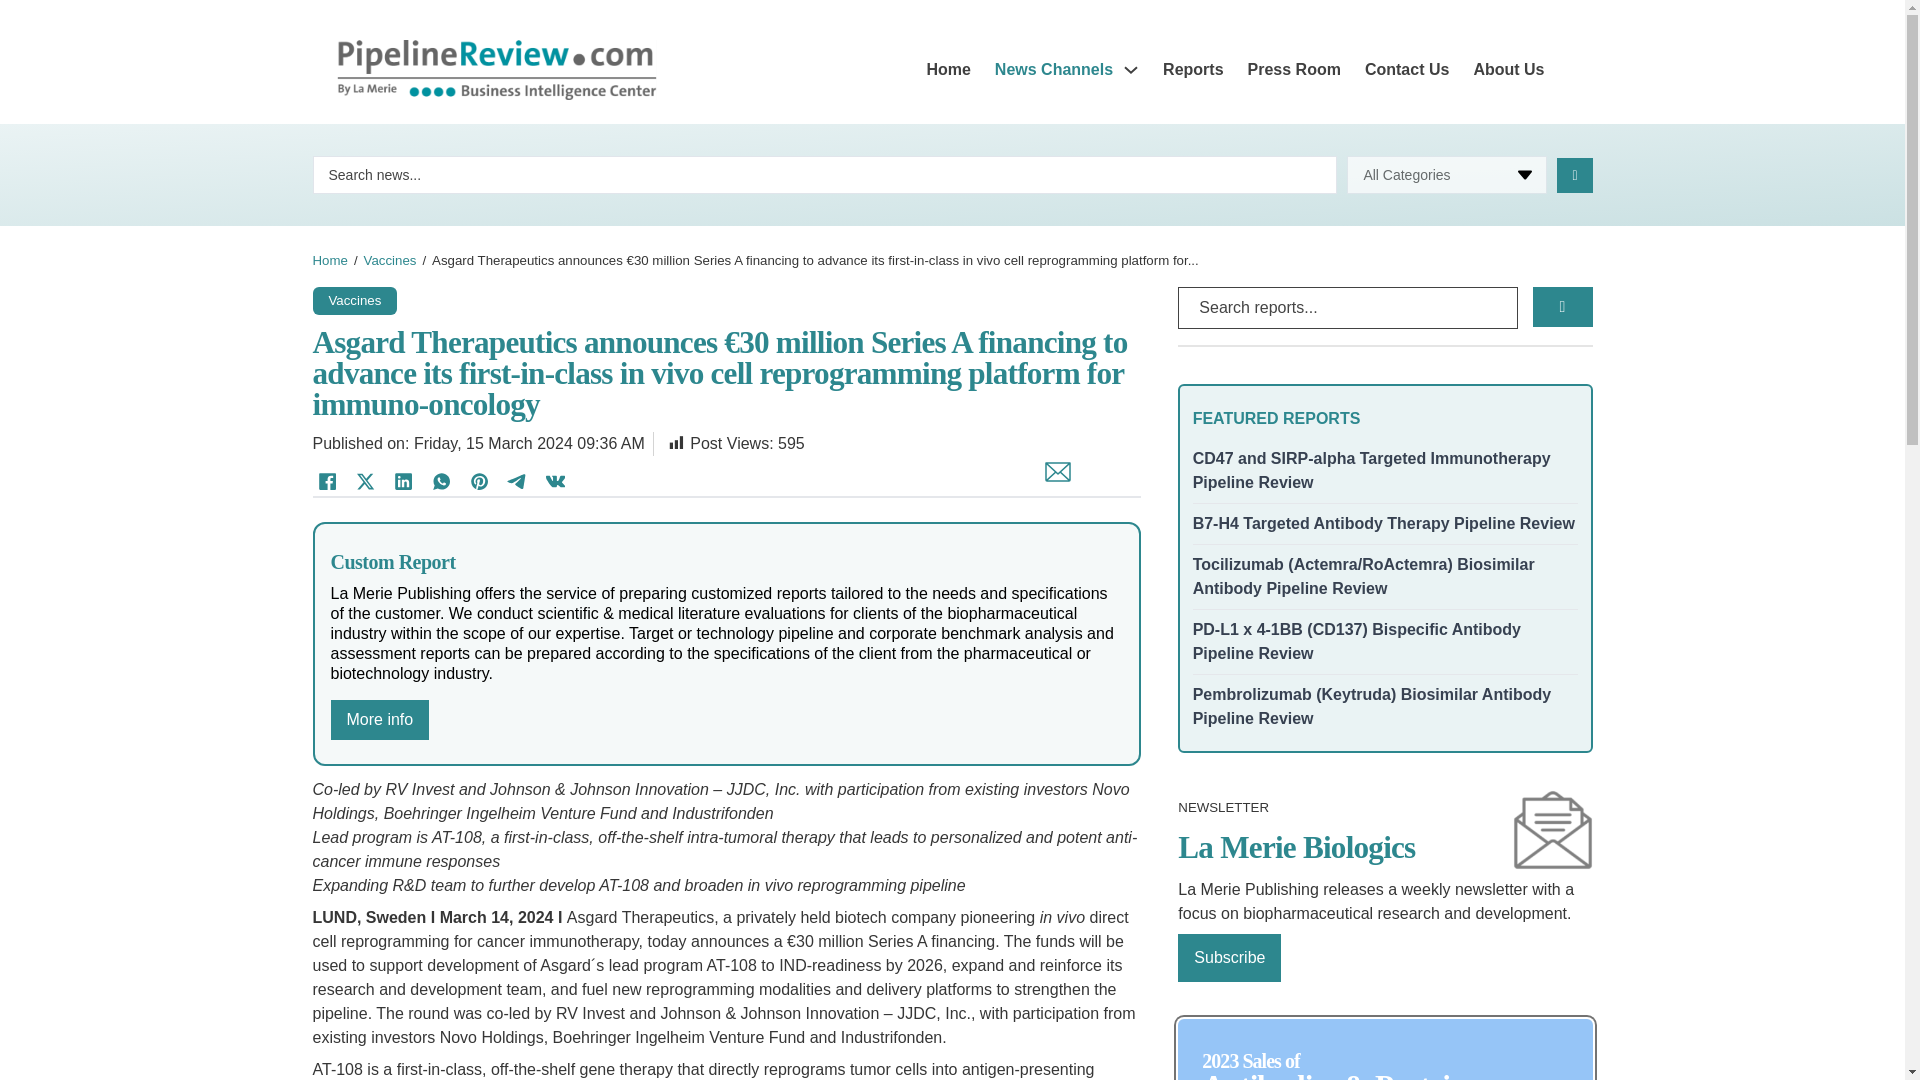  Describe the element at coordinates (329, 260) in the screenshot. I see `Home` at that location.